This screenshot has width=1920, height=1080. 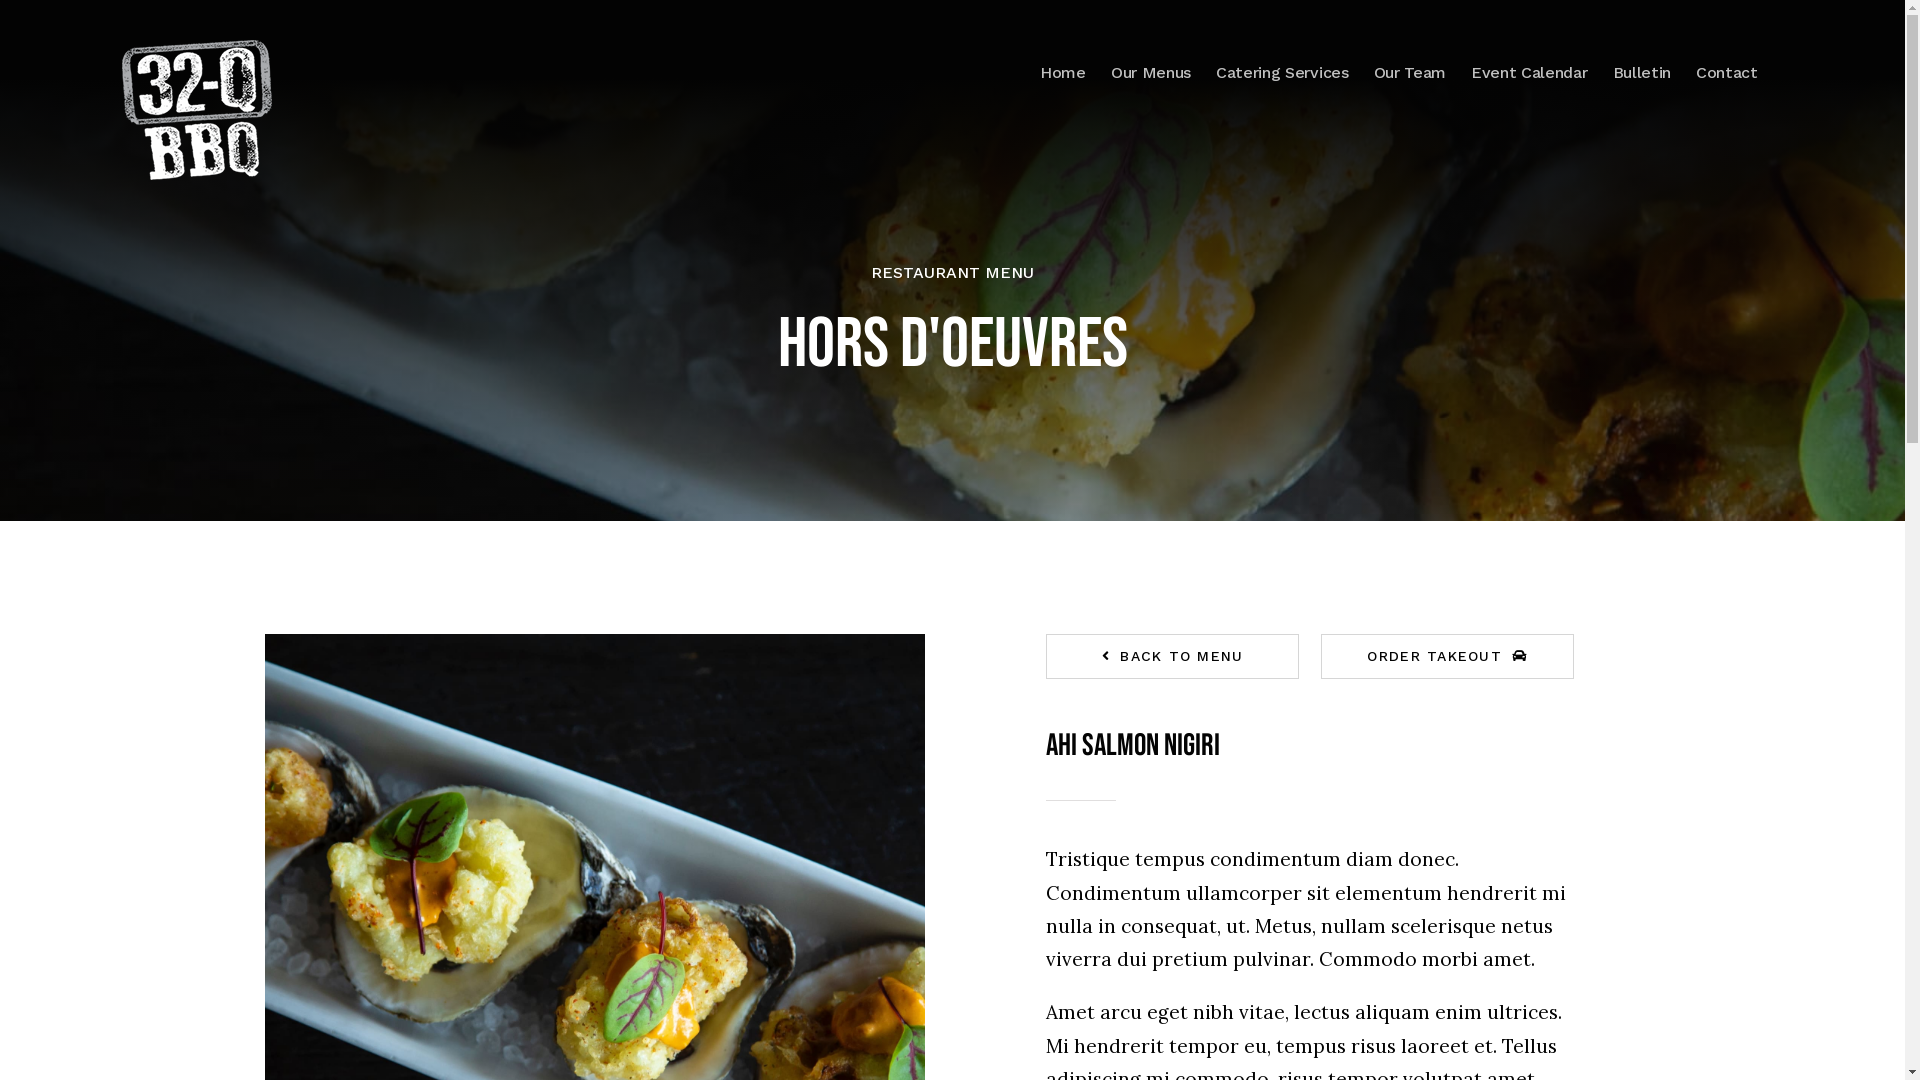 What do you see at coordinates (1151, 72) in the screenshot?
I see `Our Menus` at bounding box center [1151, 72].